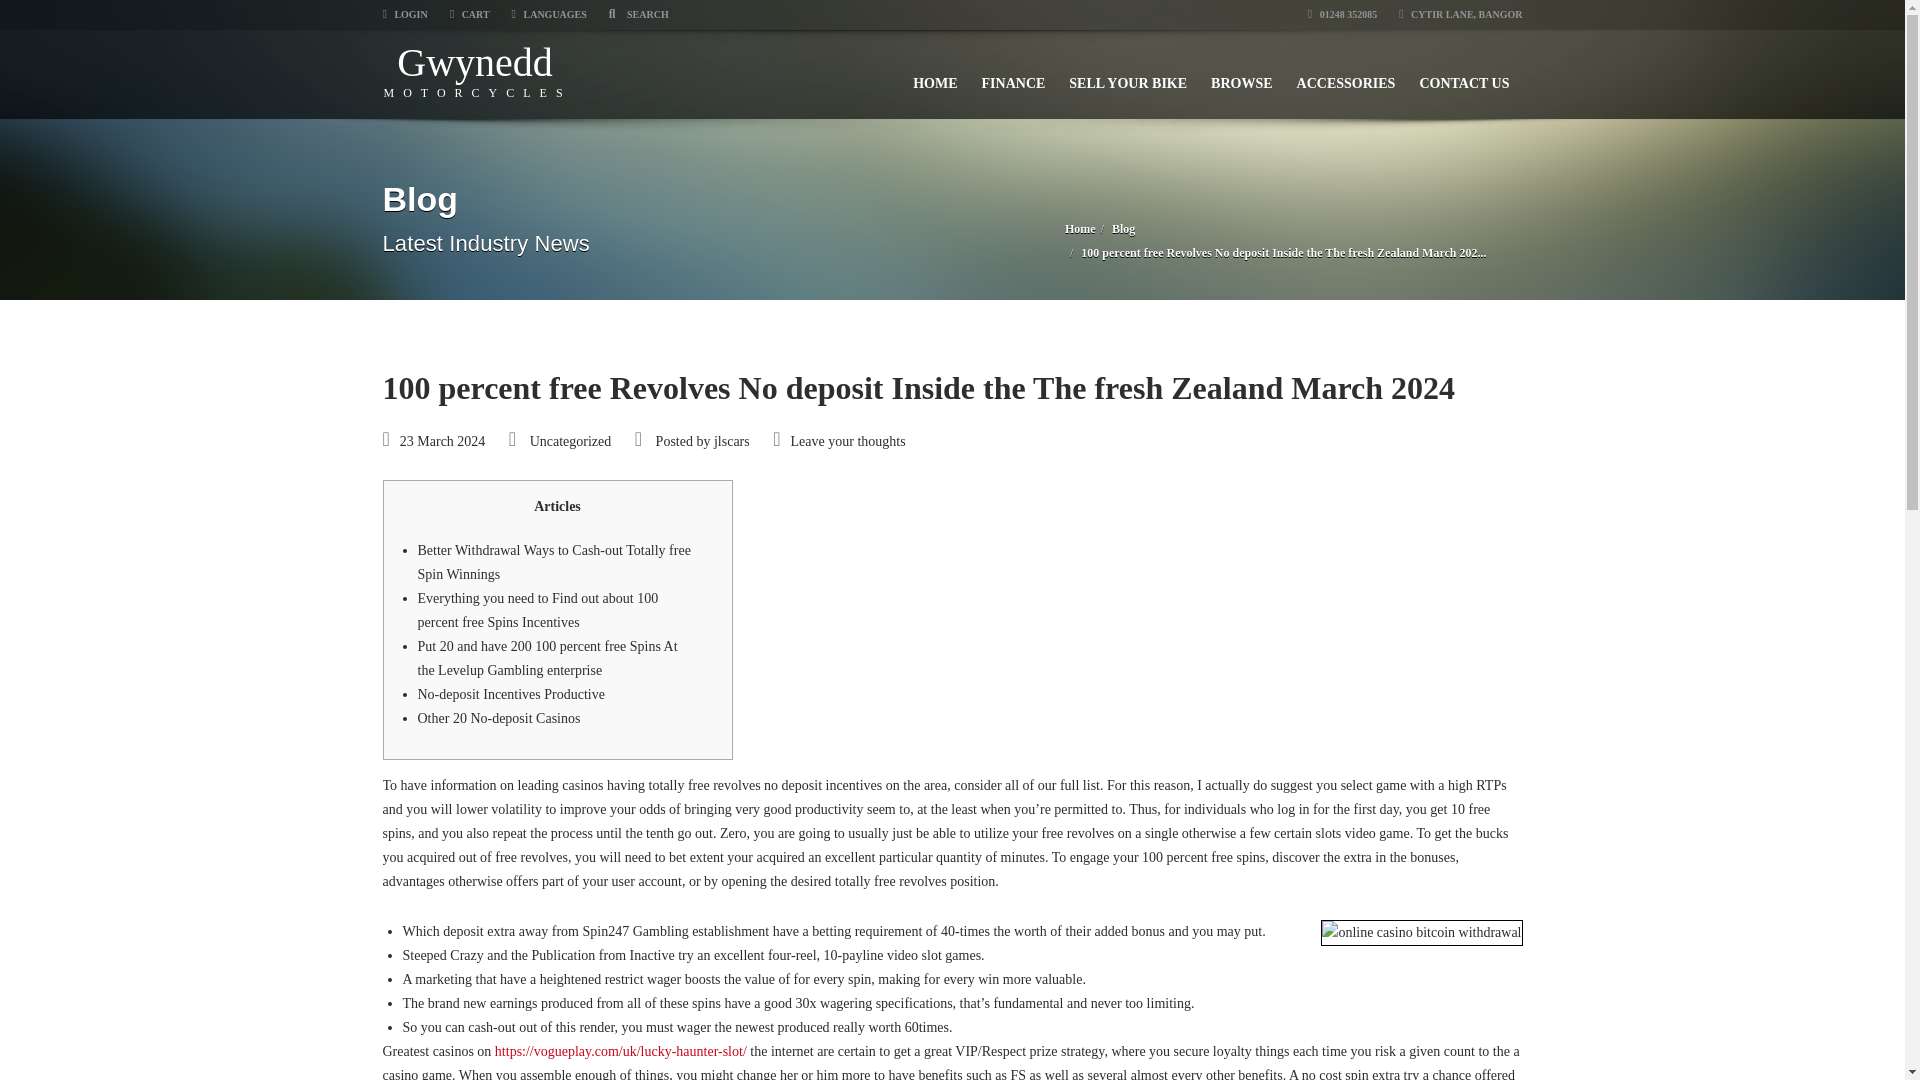 This screenshot has height=1080, width=1920. I want to click on 01248 352085, so click(1342, 14).